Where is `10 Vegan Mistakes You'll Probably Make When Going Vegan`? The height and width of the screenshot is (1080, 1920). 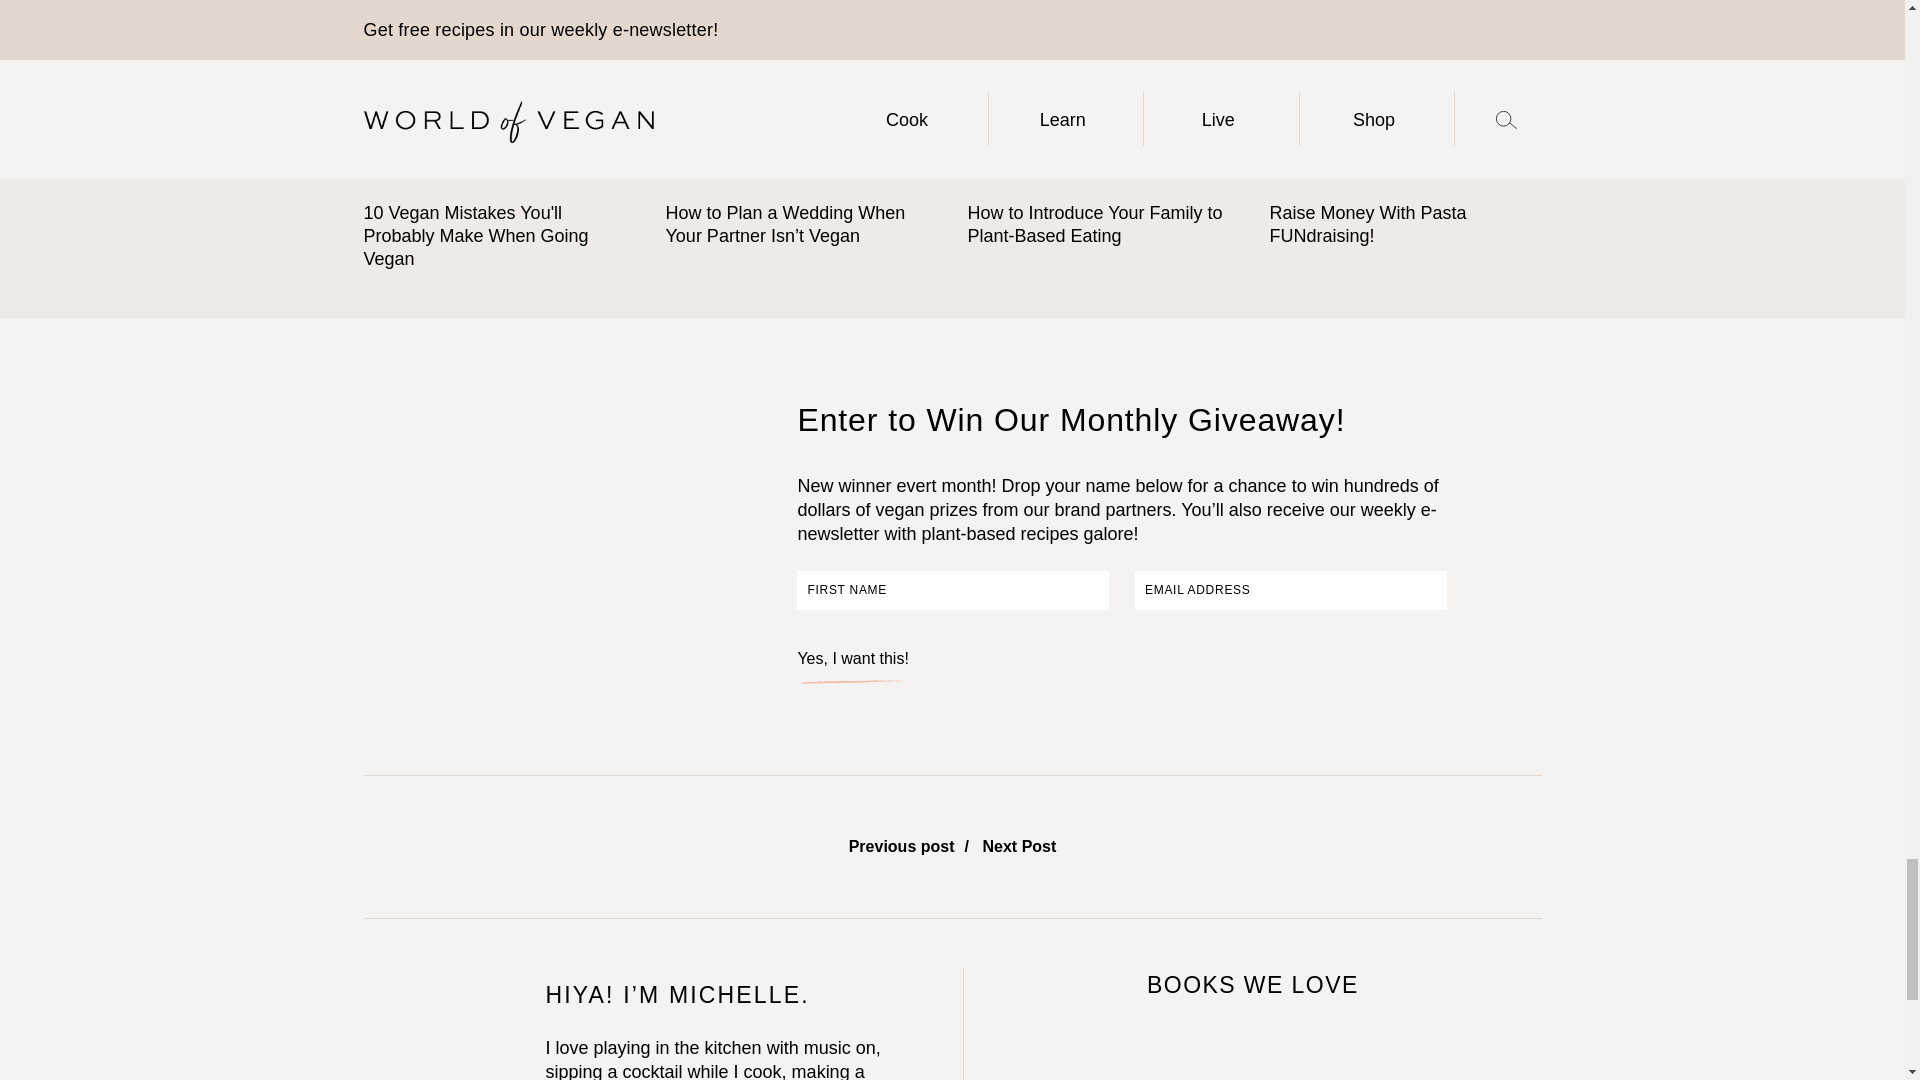
10 Vegan Mistakes You'll Probably Make When Going Vegan is located at coordinates (500, 98).